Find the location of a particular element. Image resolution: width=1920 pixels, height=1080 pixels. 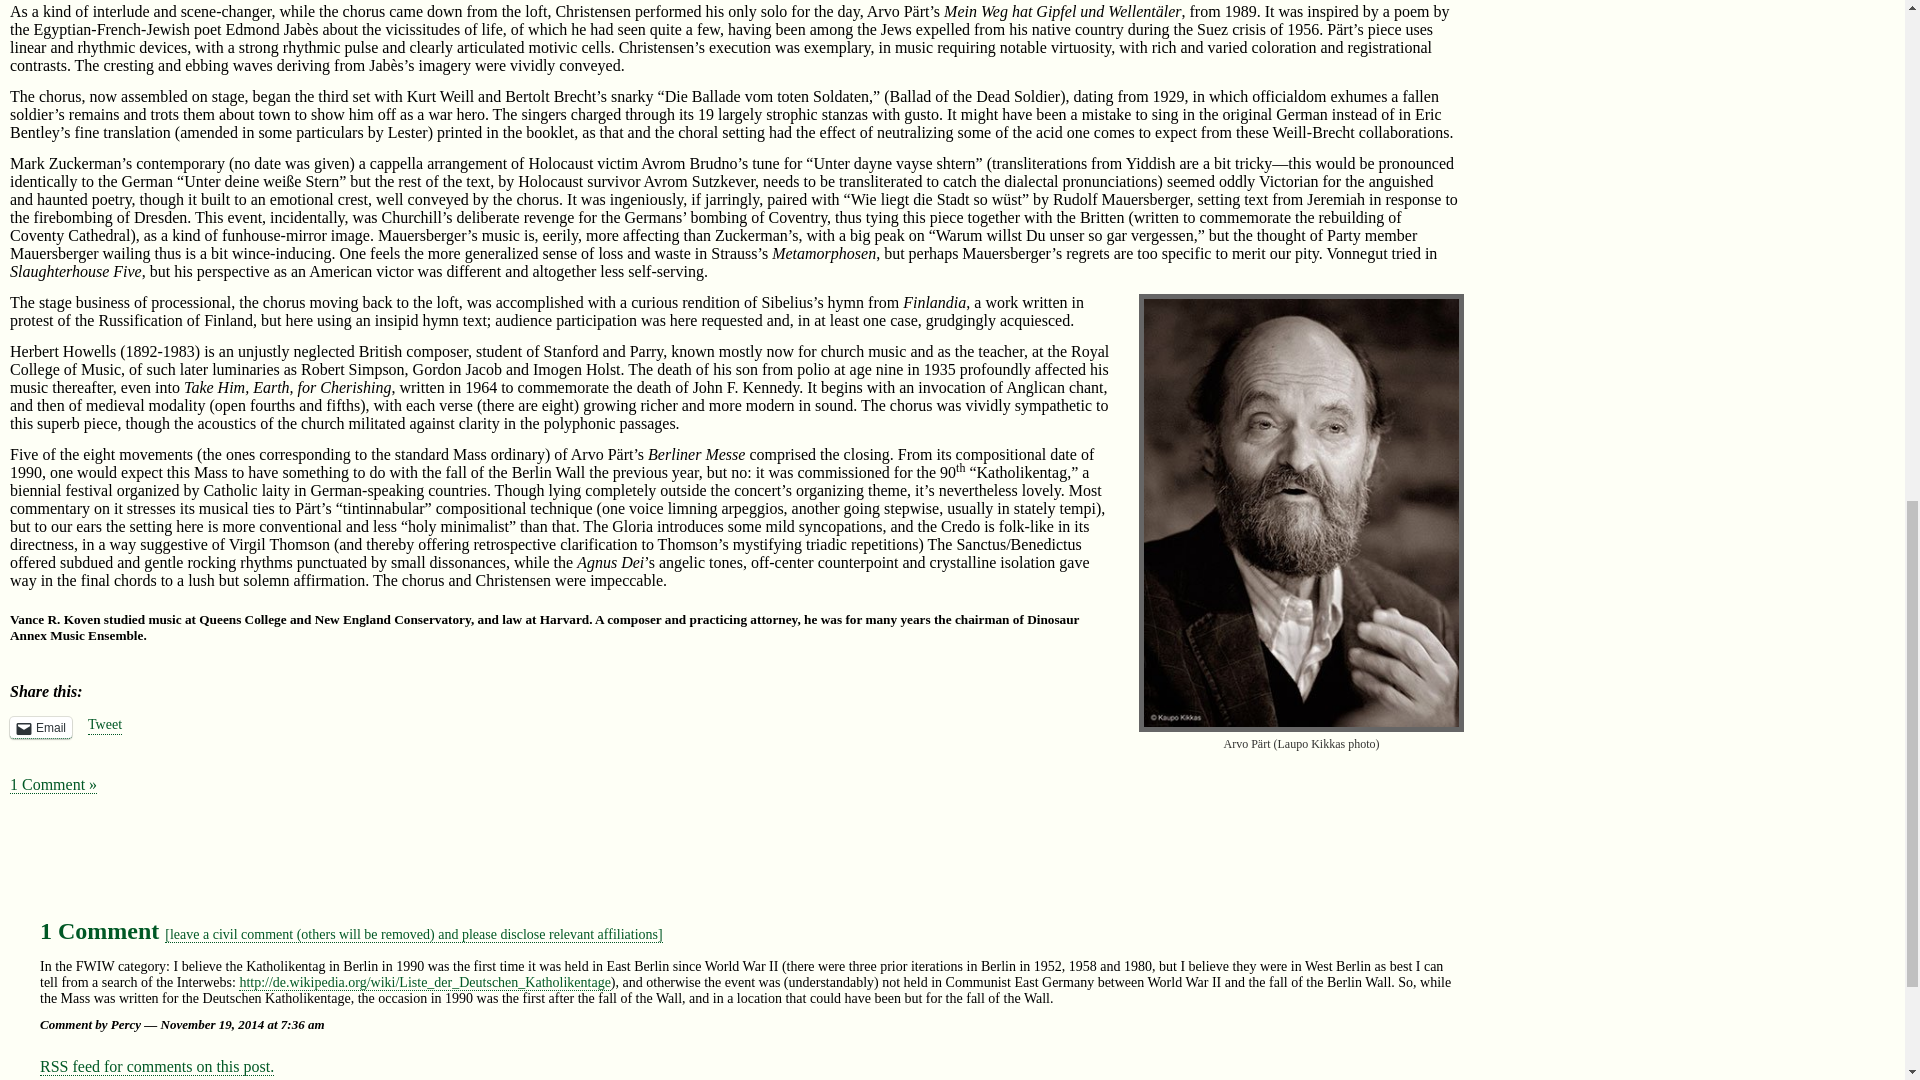

Email is located at coordinates (40, 728).